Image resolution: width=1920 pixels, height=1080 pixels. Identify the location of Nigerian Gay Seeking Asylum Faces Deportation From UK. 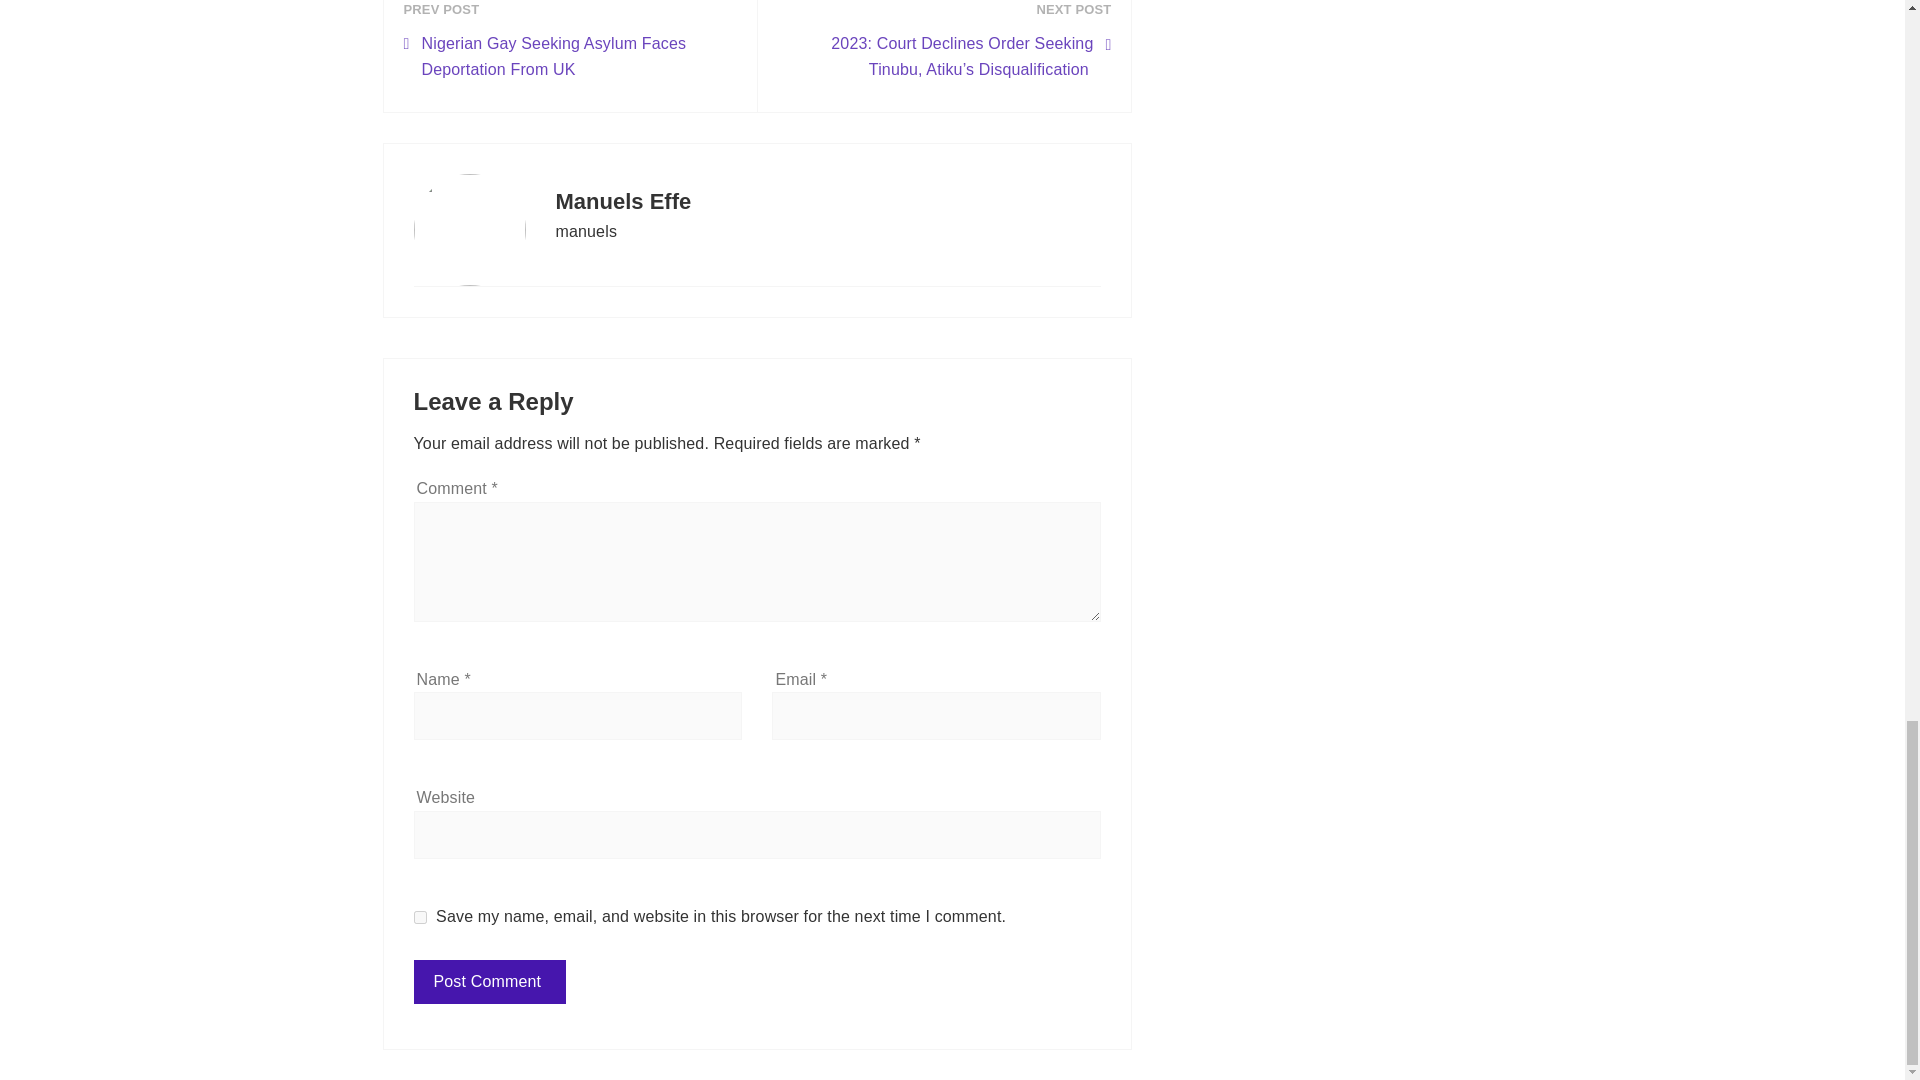
(570, 56).